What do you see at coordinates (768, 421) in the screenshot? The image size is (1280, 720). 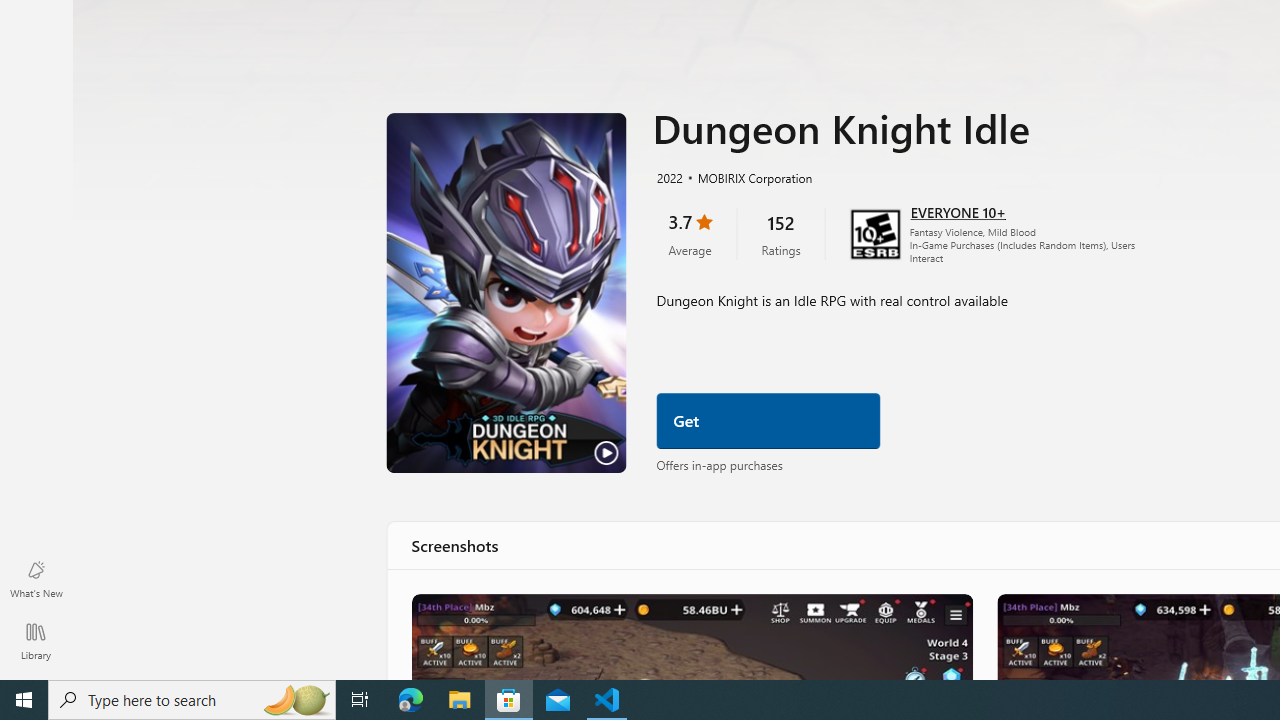 I see `Get` at bounding box center [768, 421].